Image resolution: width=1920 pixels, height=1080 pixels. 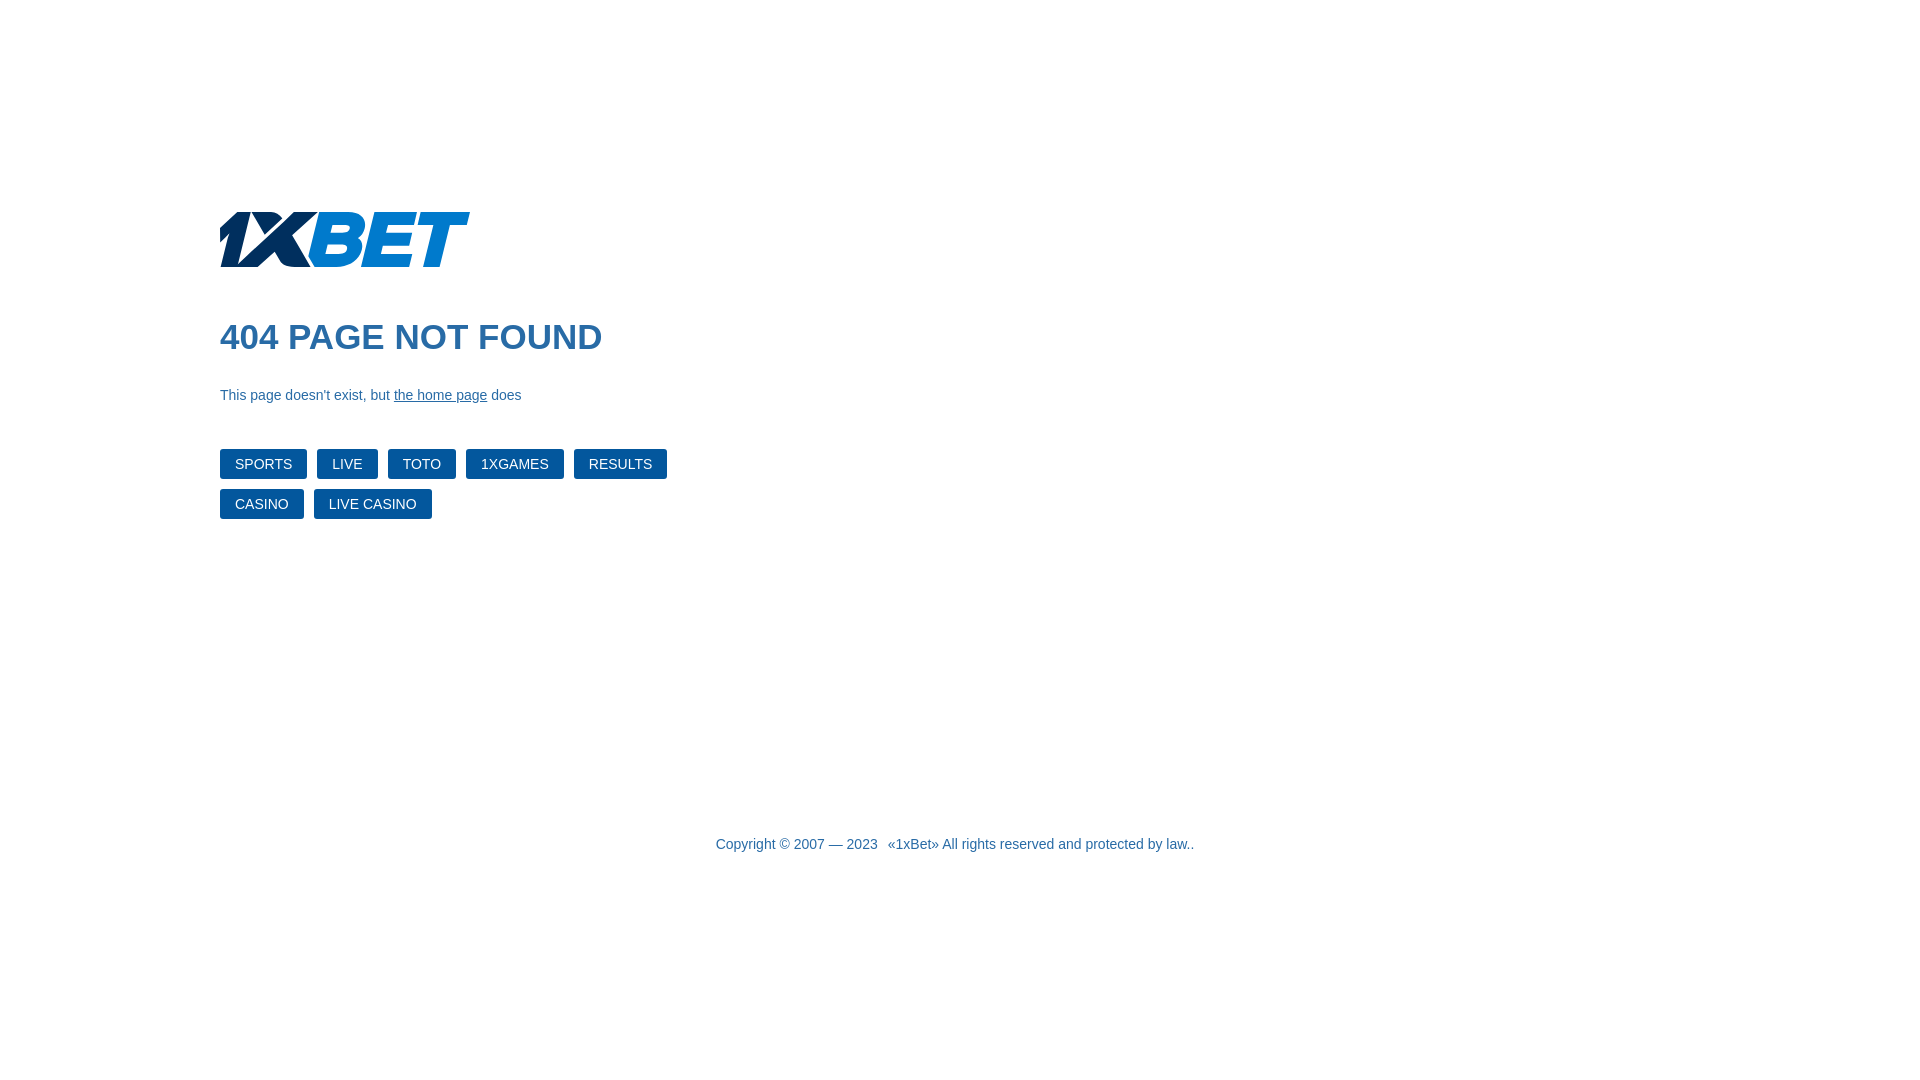 What do you see at coordinates (422, 464) in the screenshot?
I see `TOTO` at bounding box center [422, 464].